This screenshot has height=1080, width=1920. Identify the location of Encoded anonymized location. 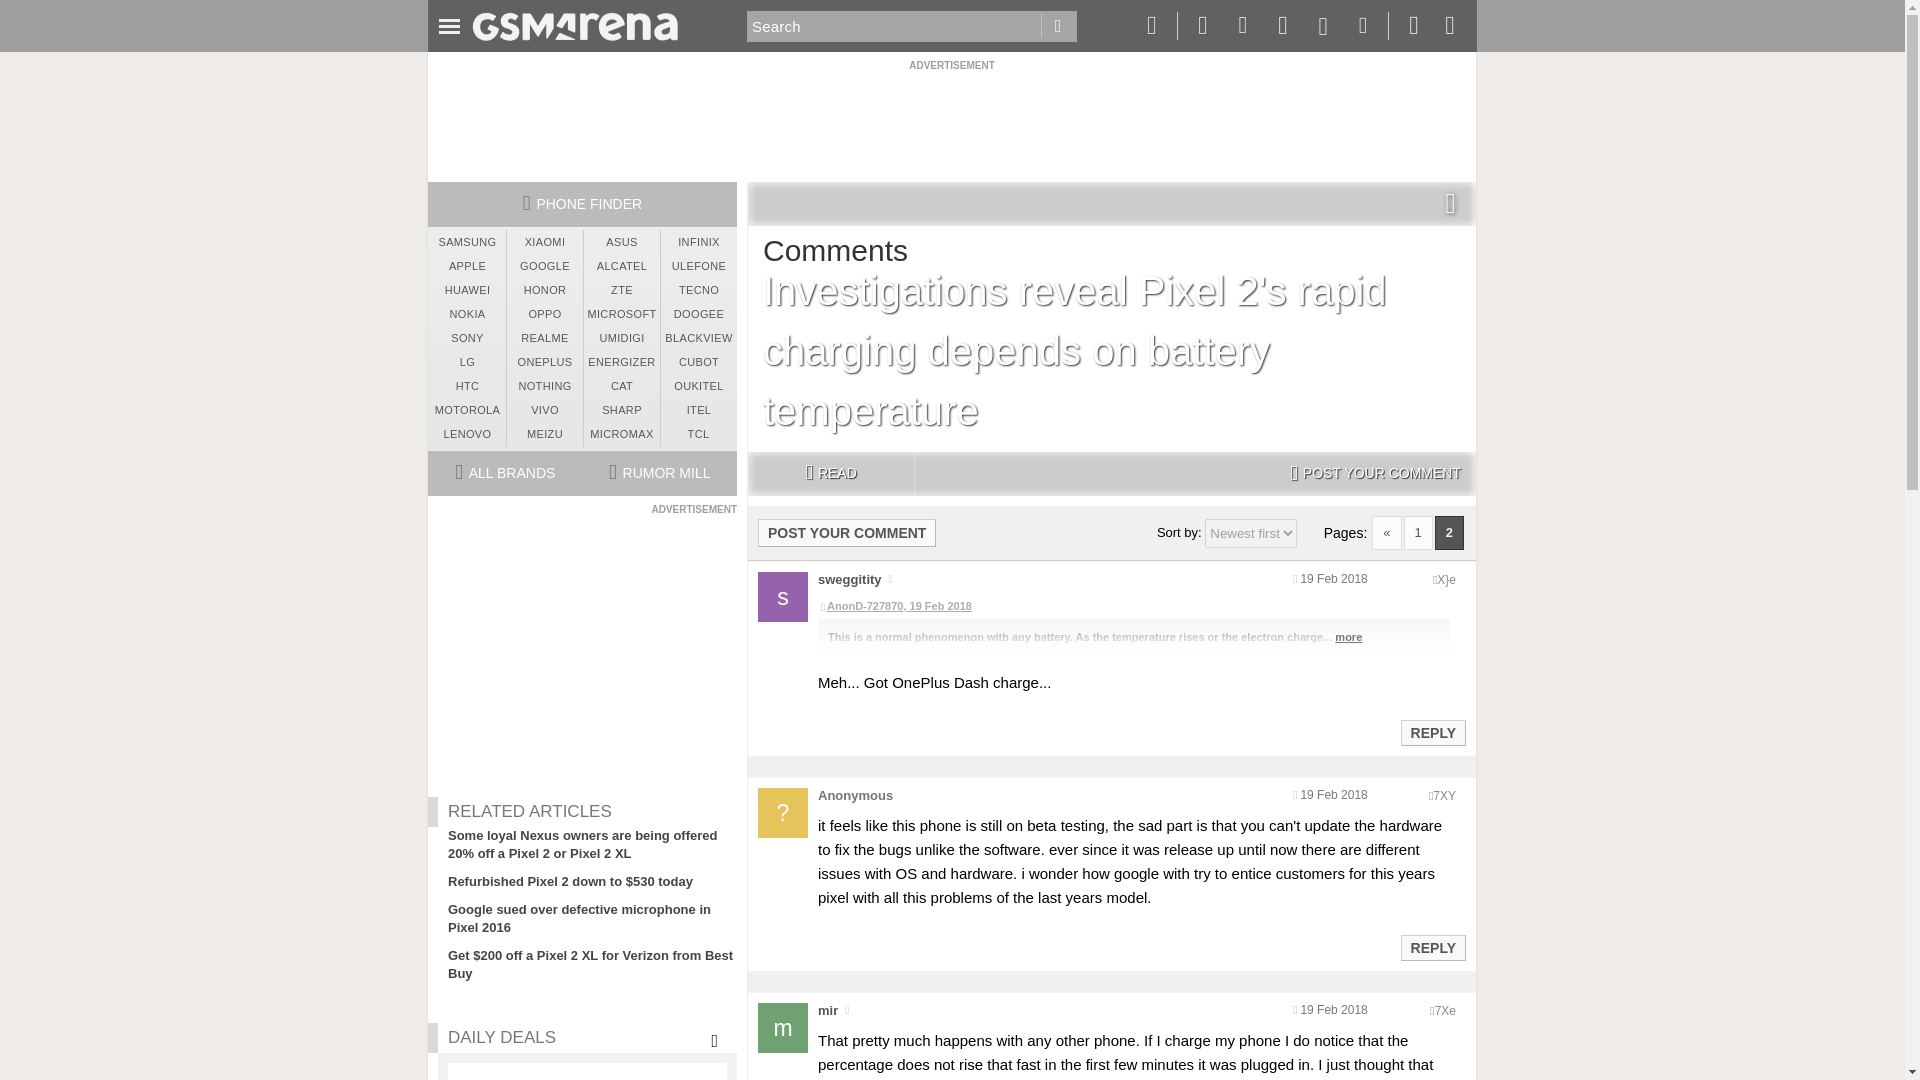
(1444, 796).